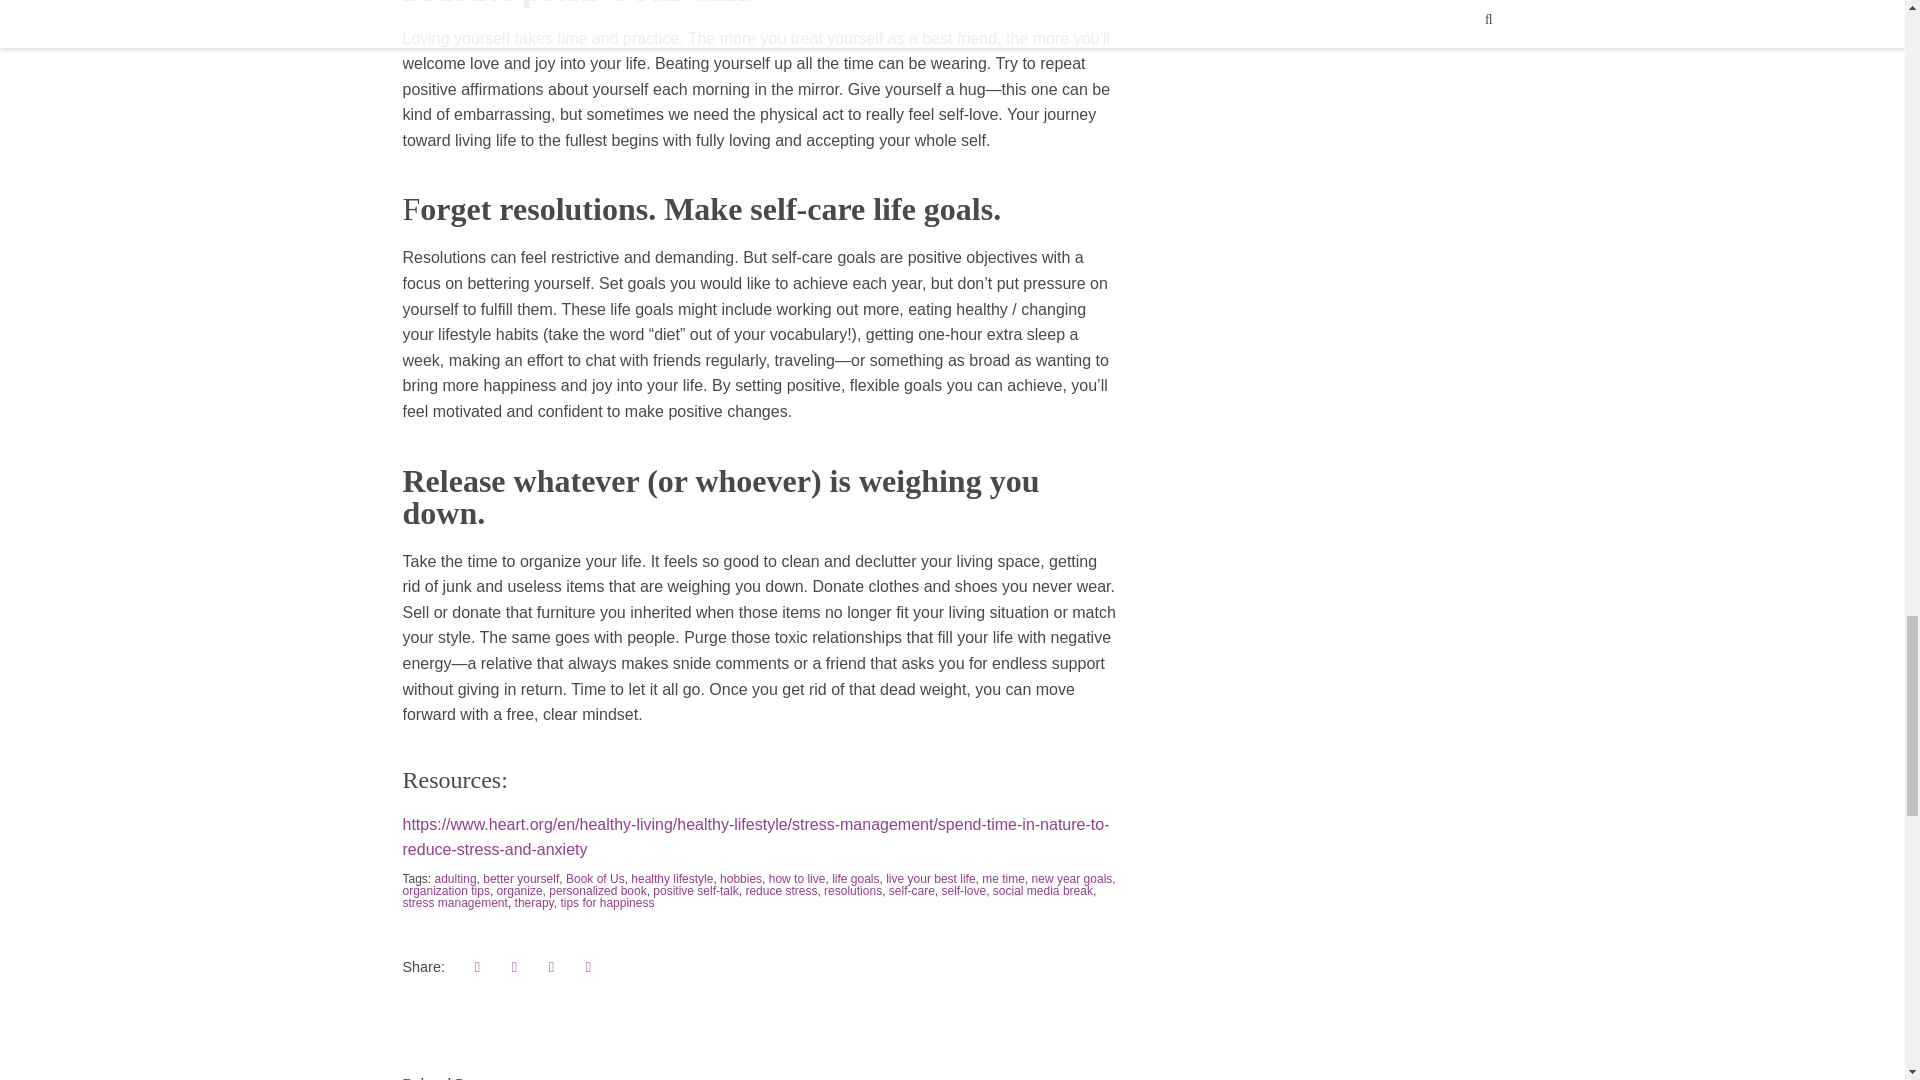 Image resolution: width=1920 pixels, height=1080 pixels. Describe the element at coordinates (963, 890) in the screenshot. I see `self-love` at that location.